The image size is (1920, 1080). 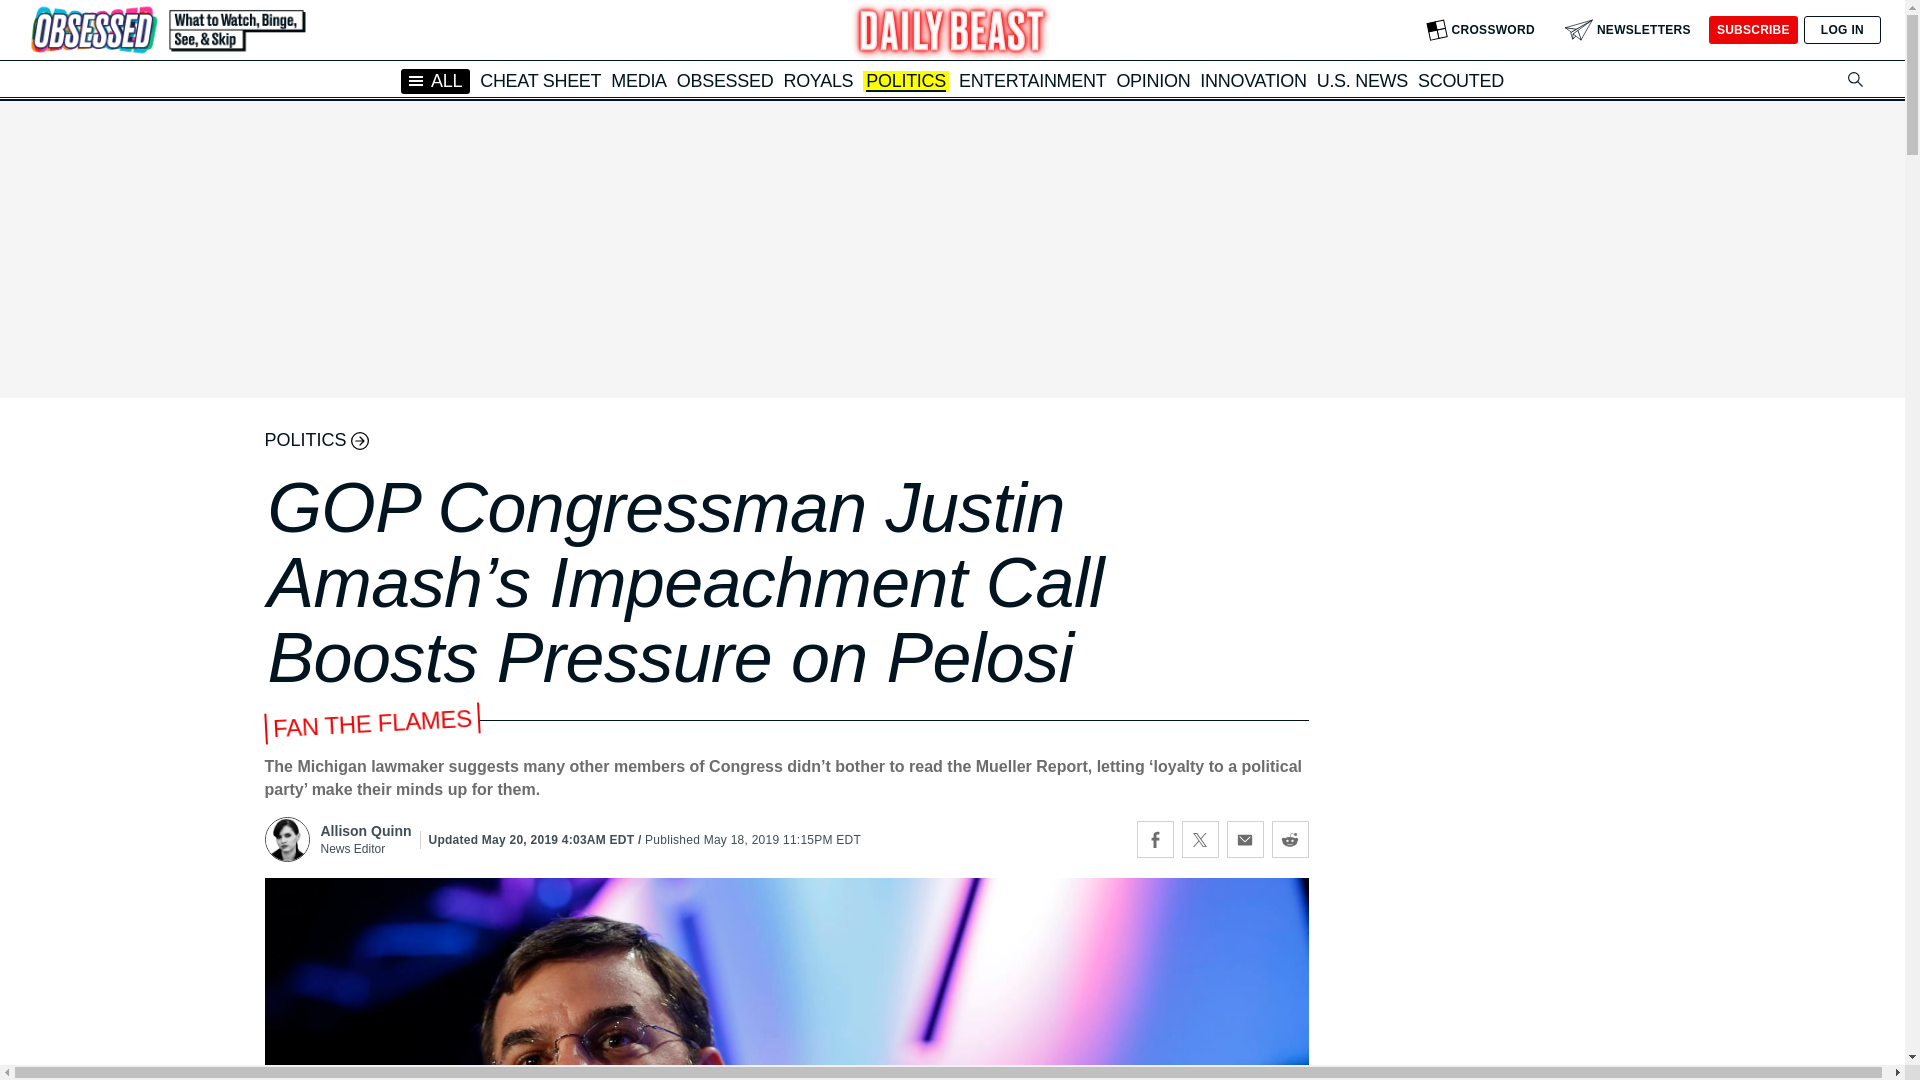 I want to click on POLITICS, so click(x=906, y=82).